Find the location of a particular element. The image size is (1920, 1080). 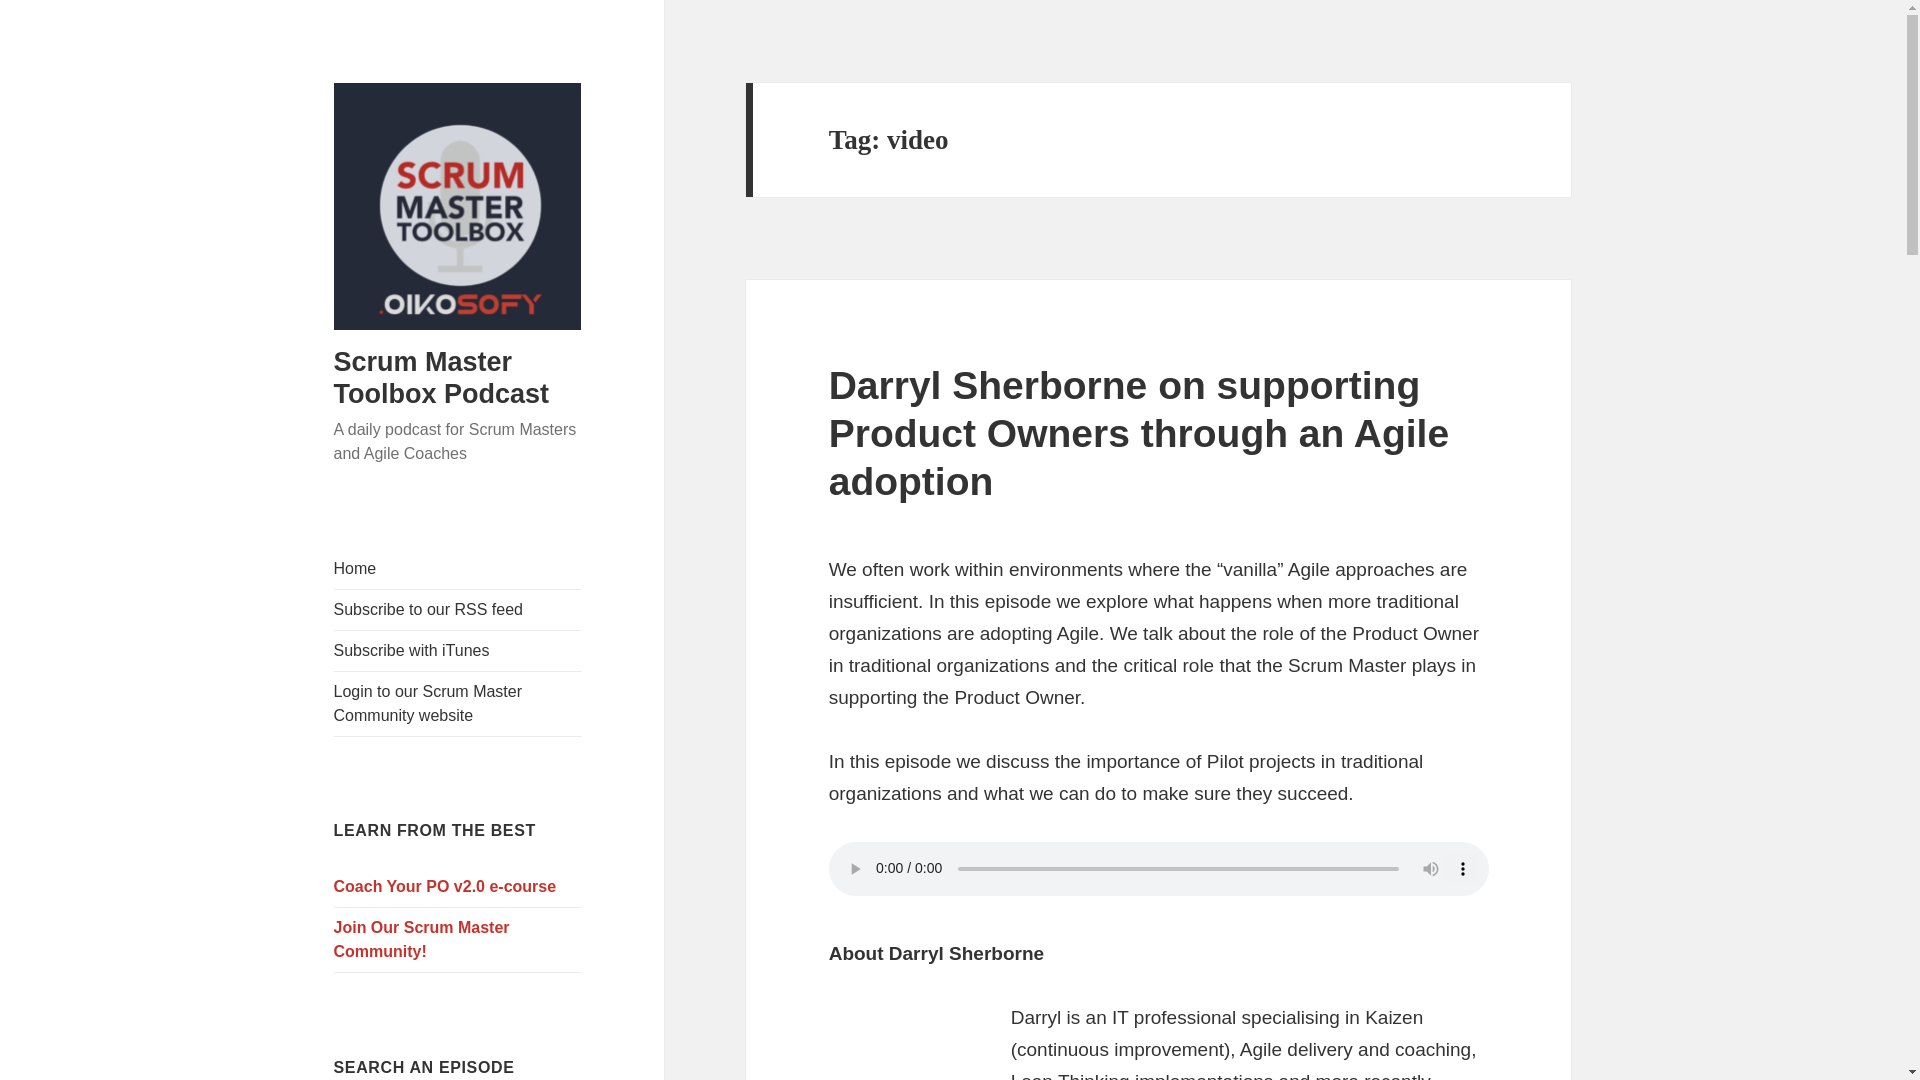

Subscribe with iTunes is located at coordinates (458, 650).